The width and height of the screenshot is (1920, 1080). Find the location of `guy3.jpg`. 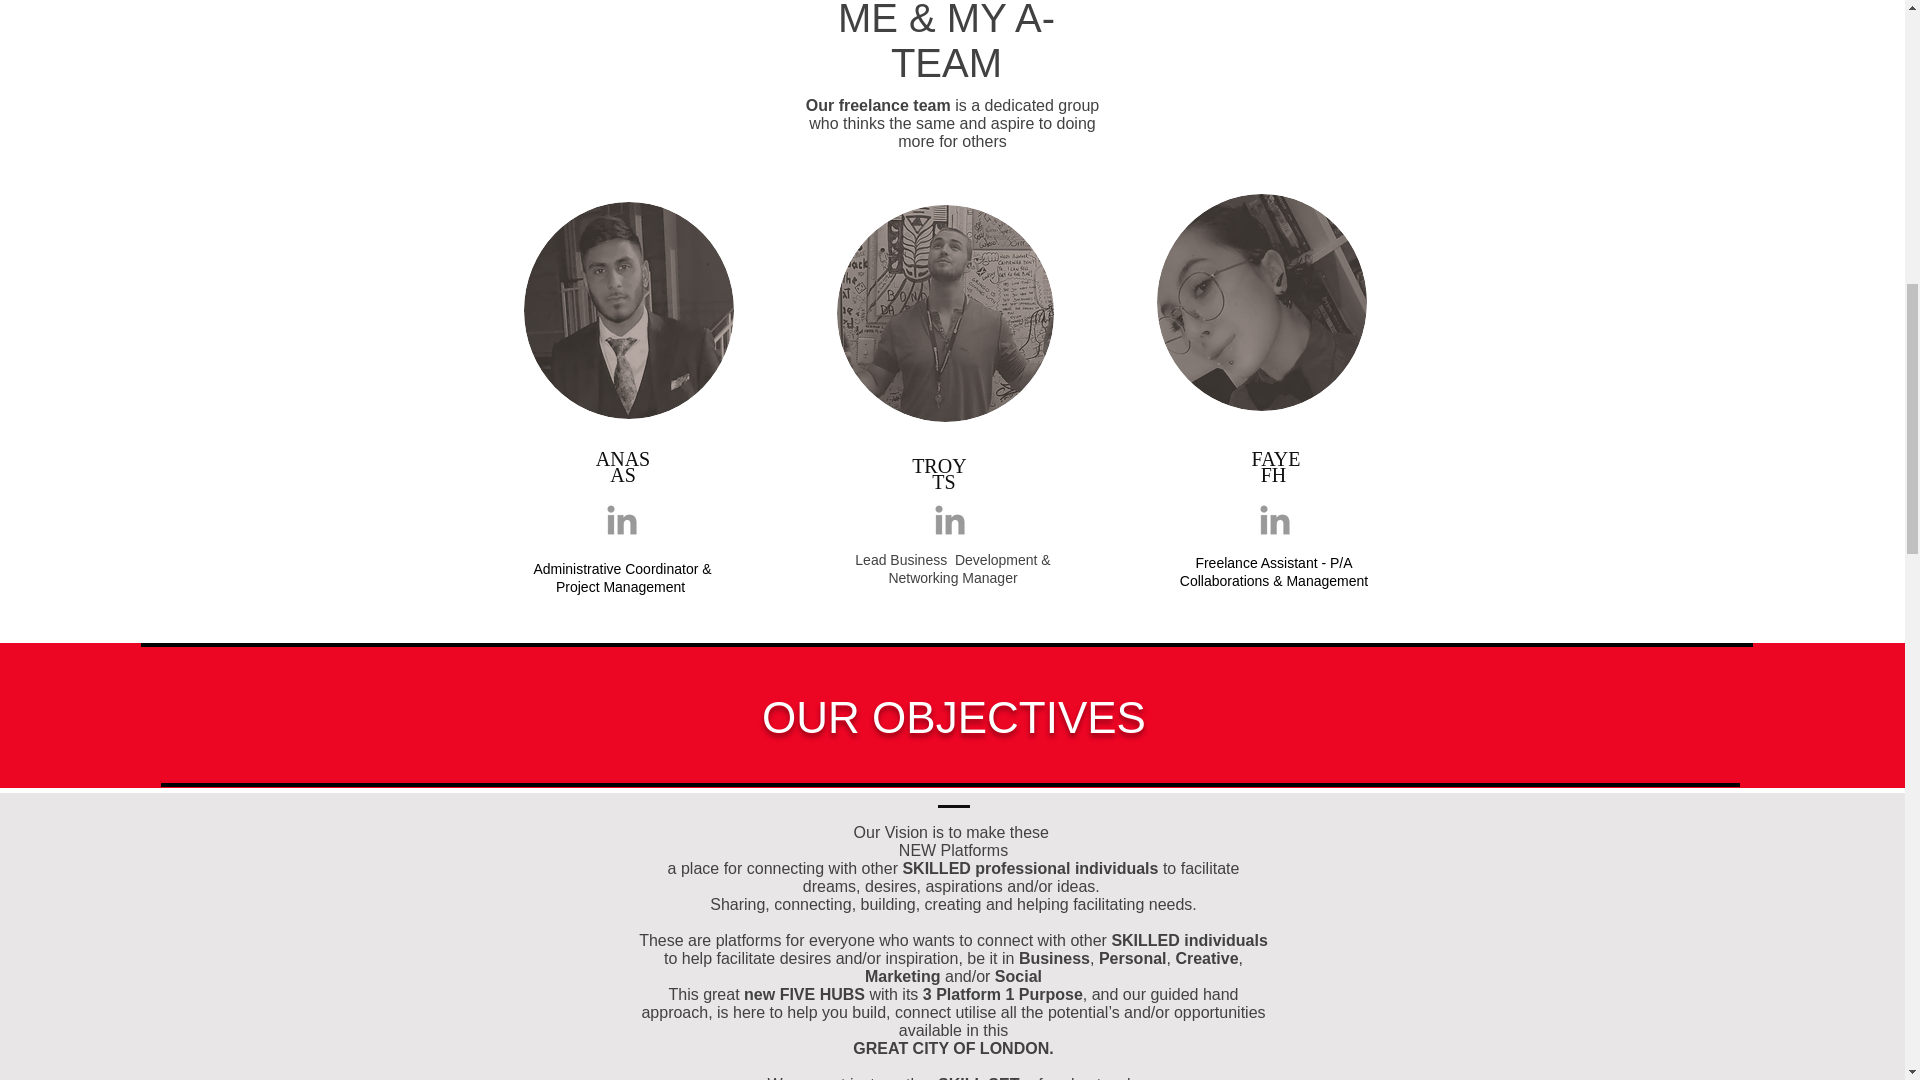

guy3.jpg is located at coordinates (1260, 302).